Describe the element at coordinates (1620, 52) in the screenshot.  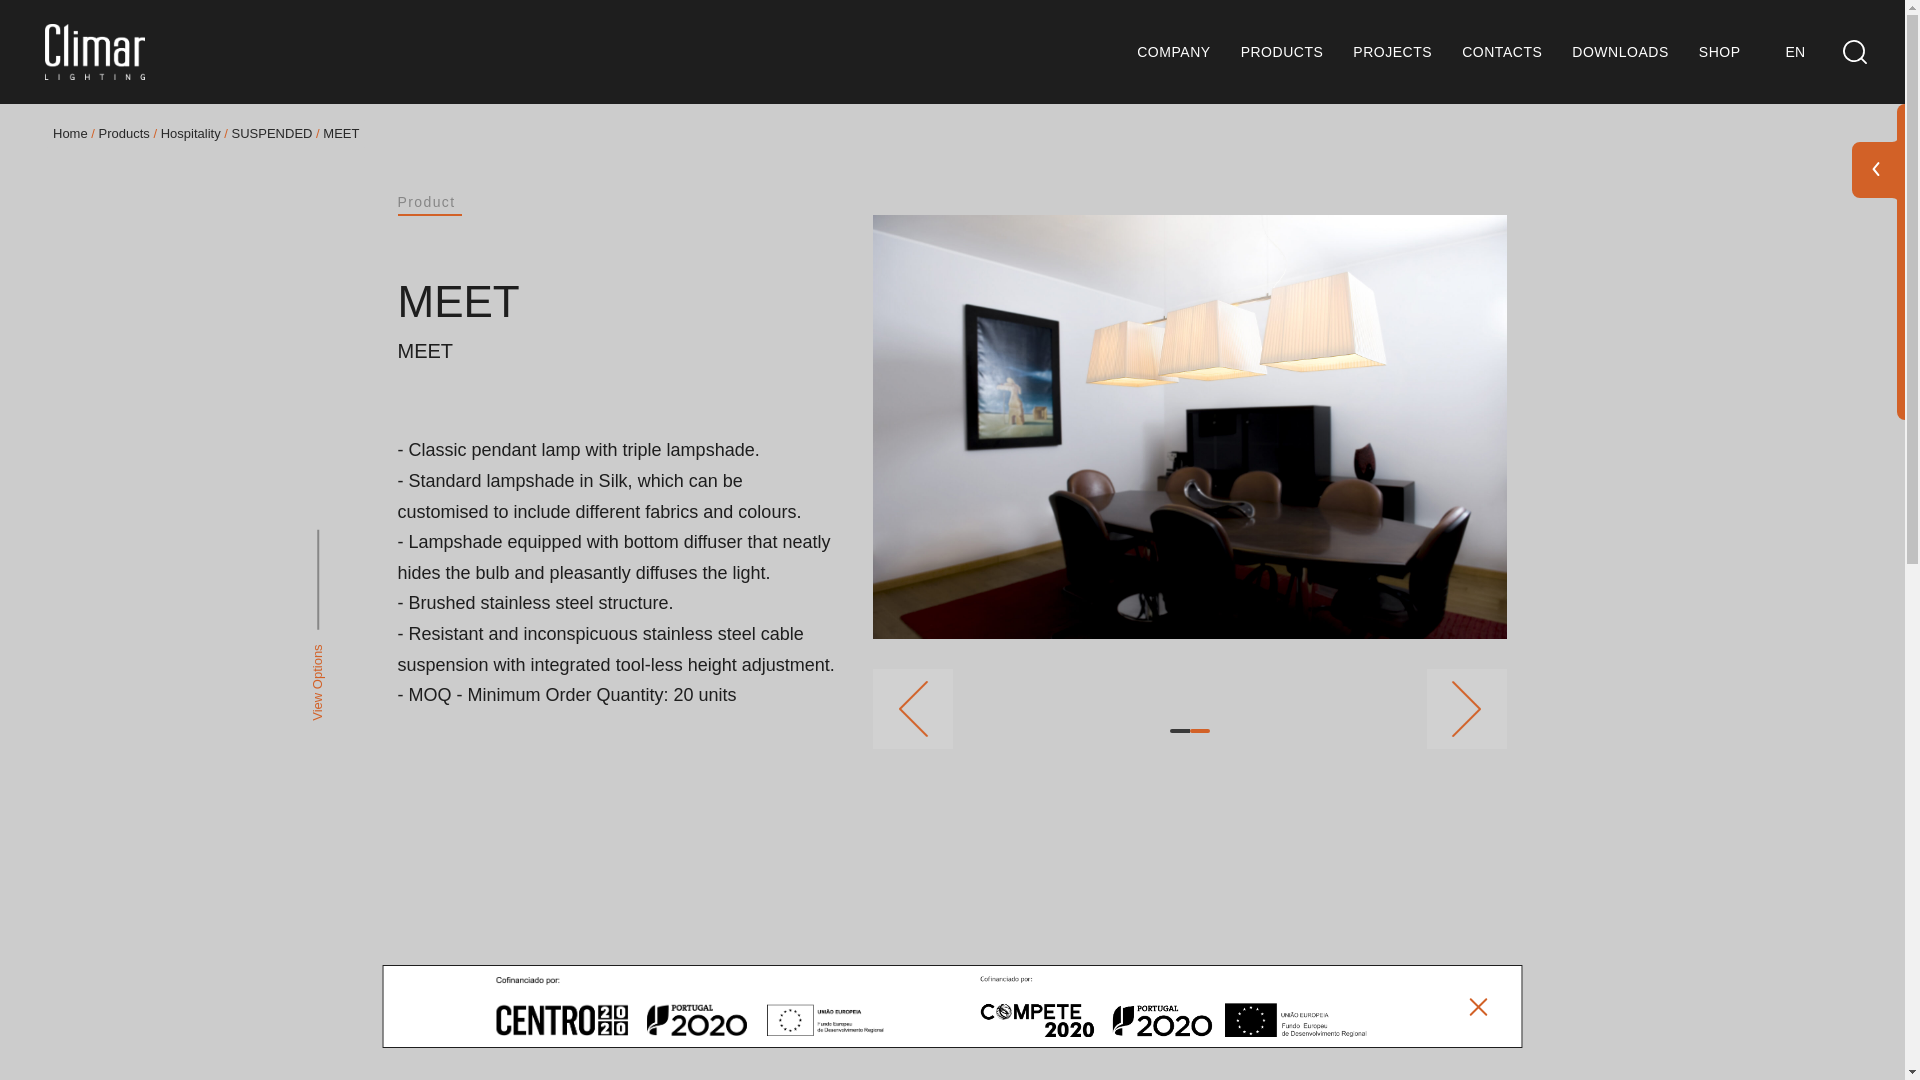
I see `DOWNLOADS` at that location.